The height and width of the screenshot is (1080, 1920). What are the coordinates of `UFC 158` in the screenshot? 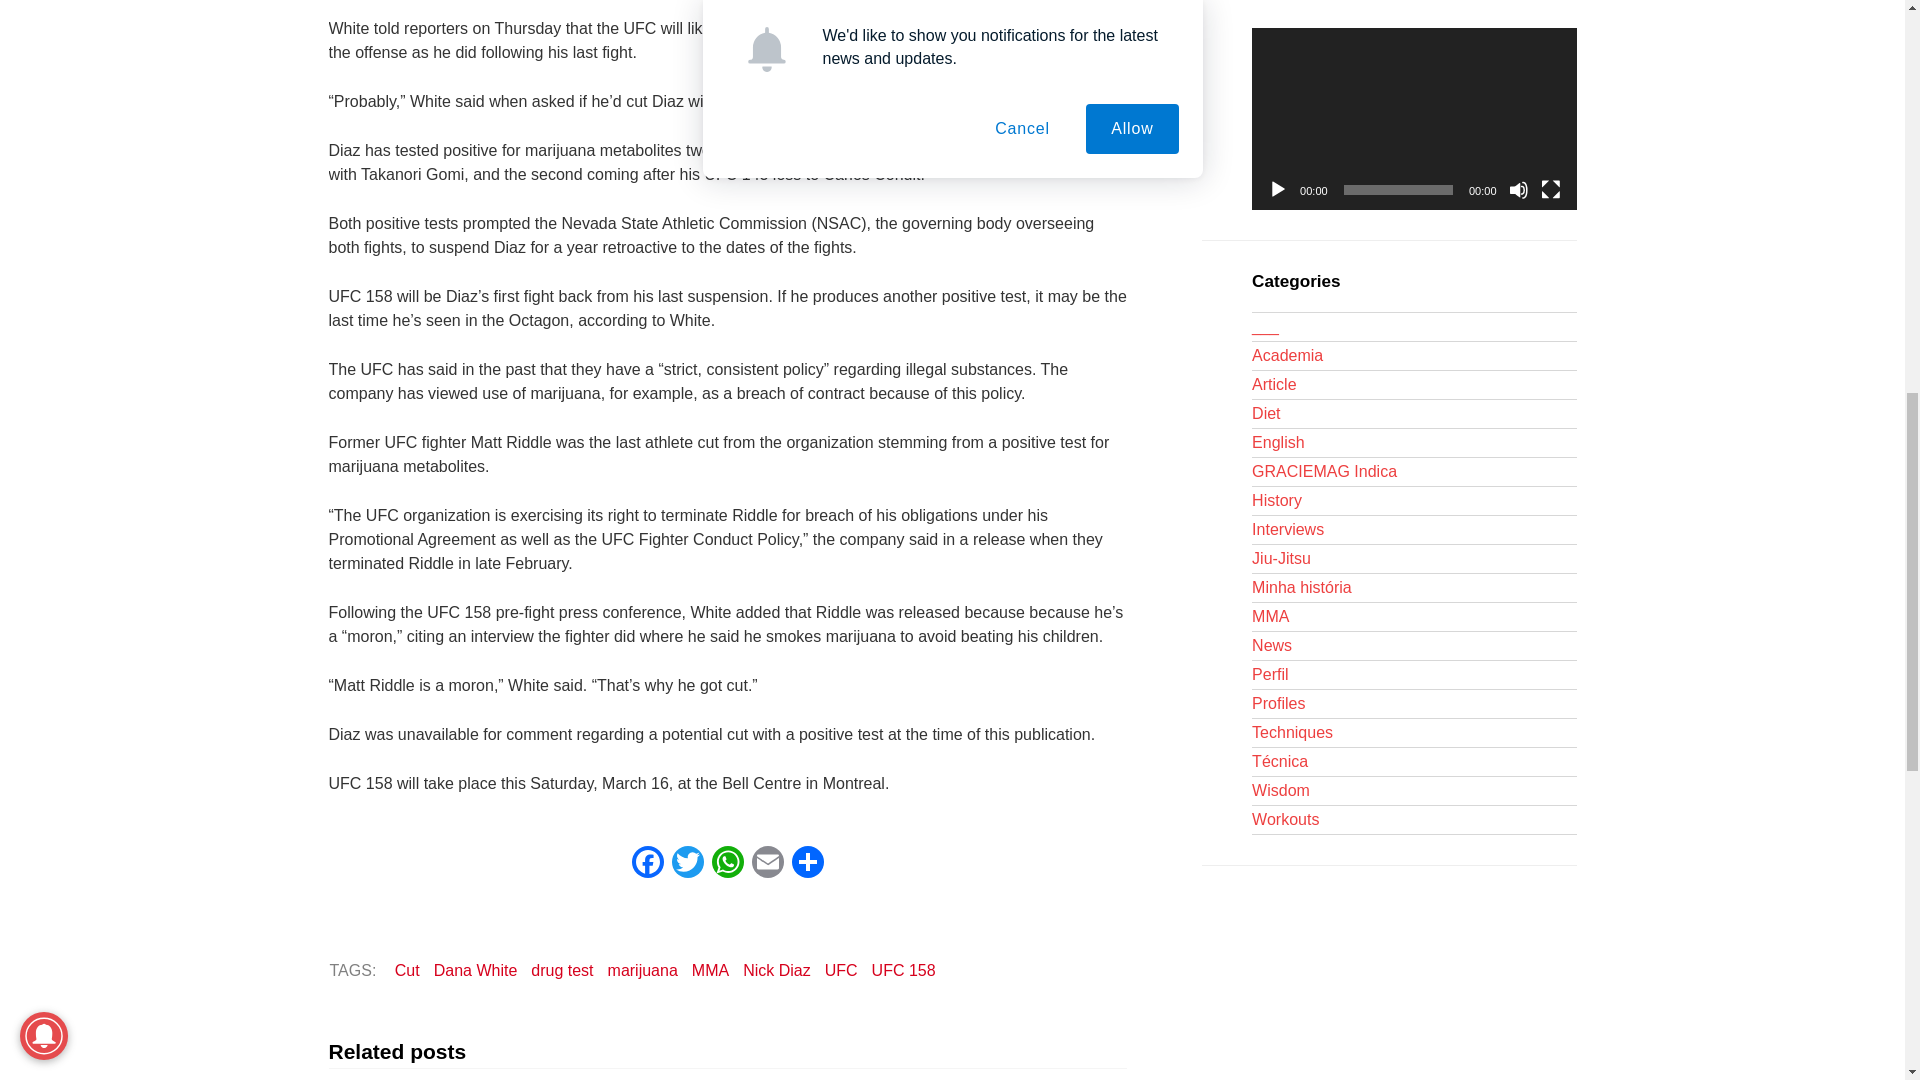 It's located at (904, 970).